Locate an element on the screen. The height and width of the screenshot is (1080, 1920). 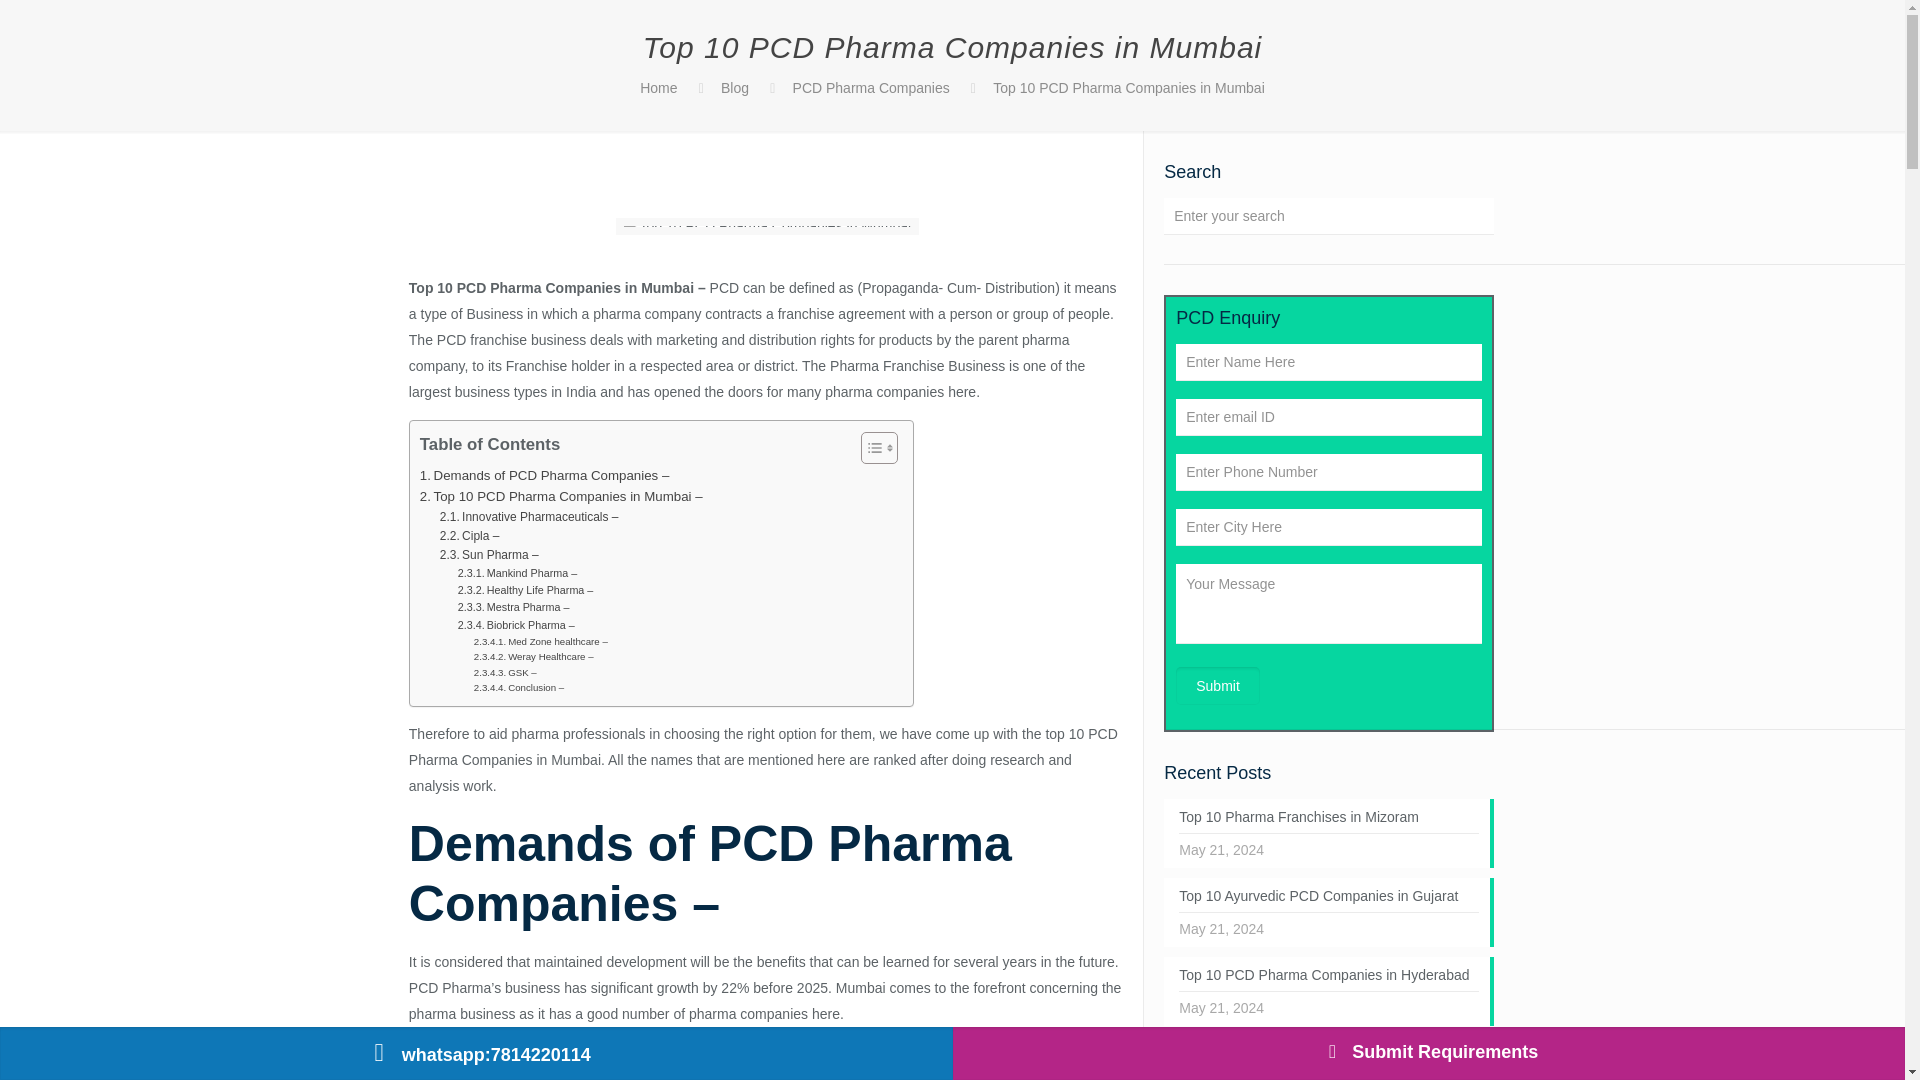
Home is located at coordinates (658, 88).